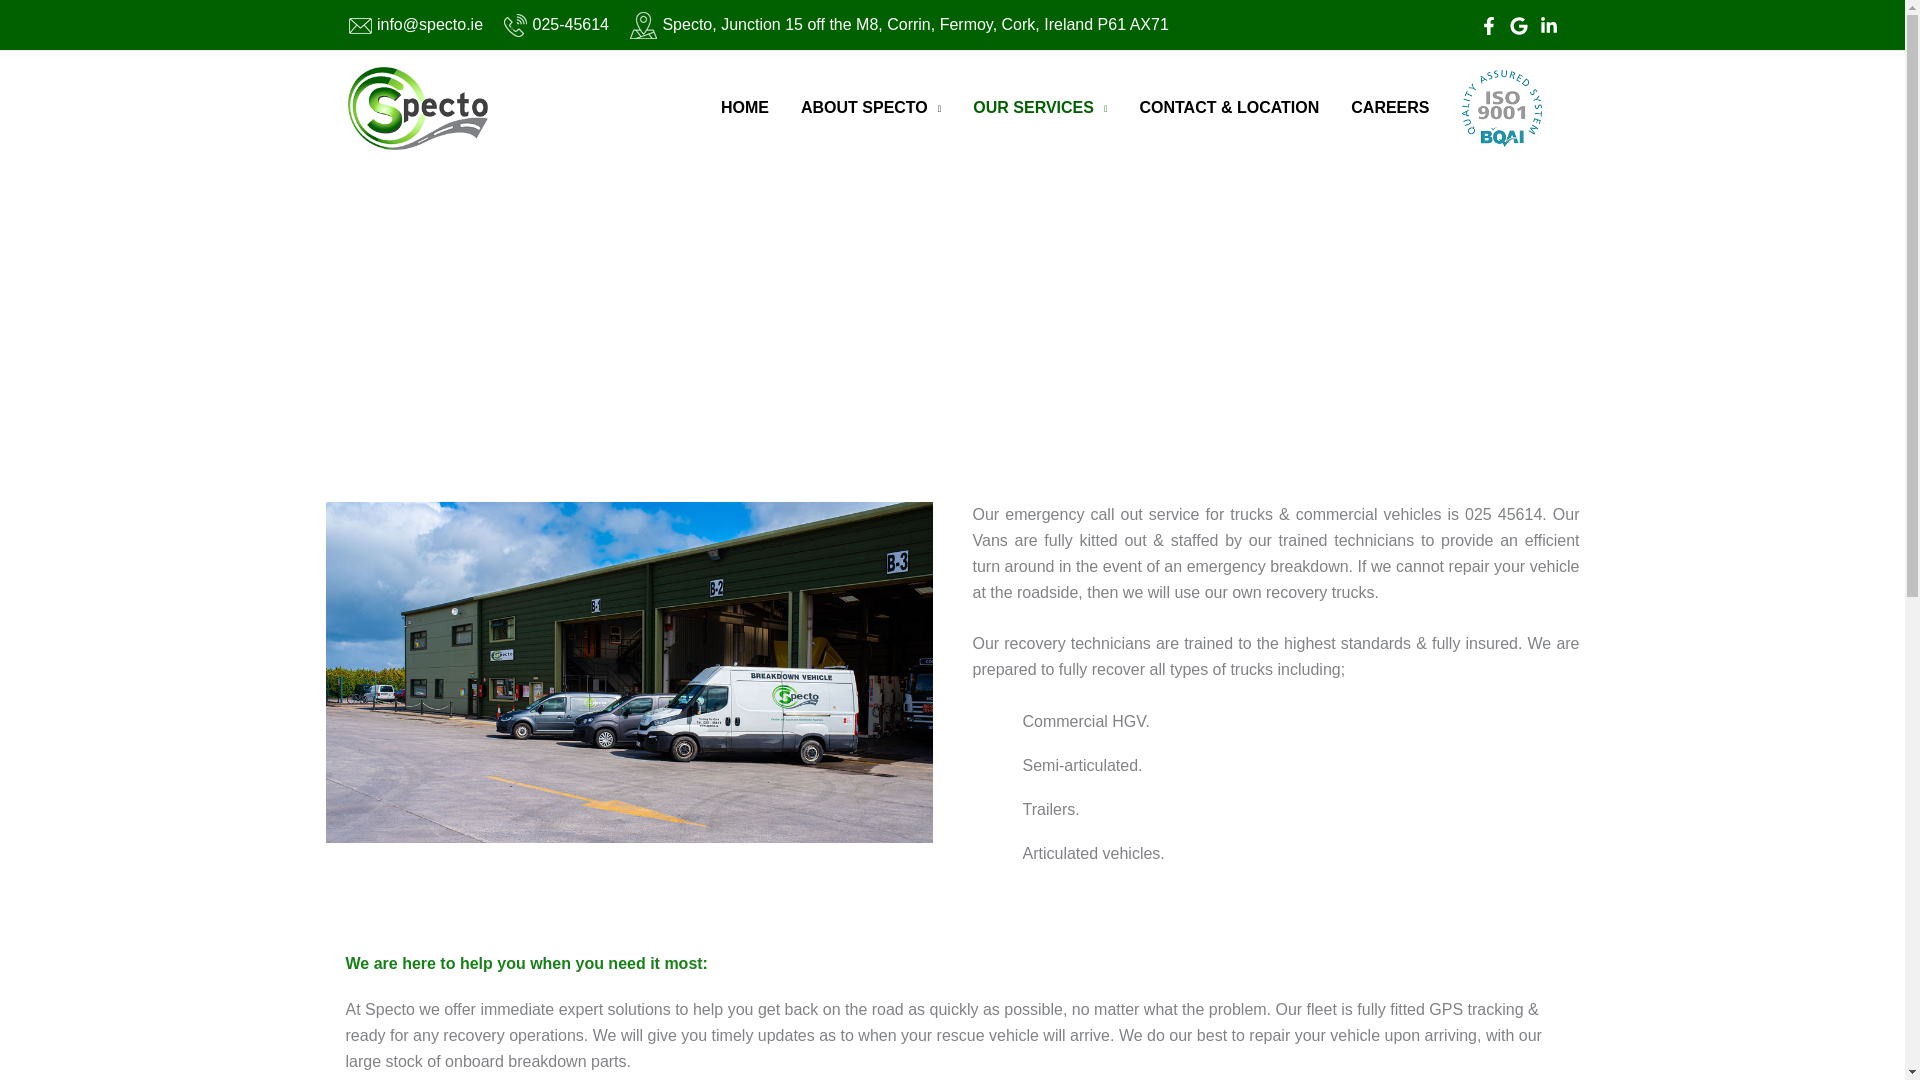  I want to click on CAREERS, so click(1390, 108).